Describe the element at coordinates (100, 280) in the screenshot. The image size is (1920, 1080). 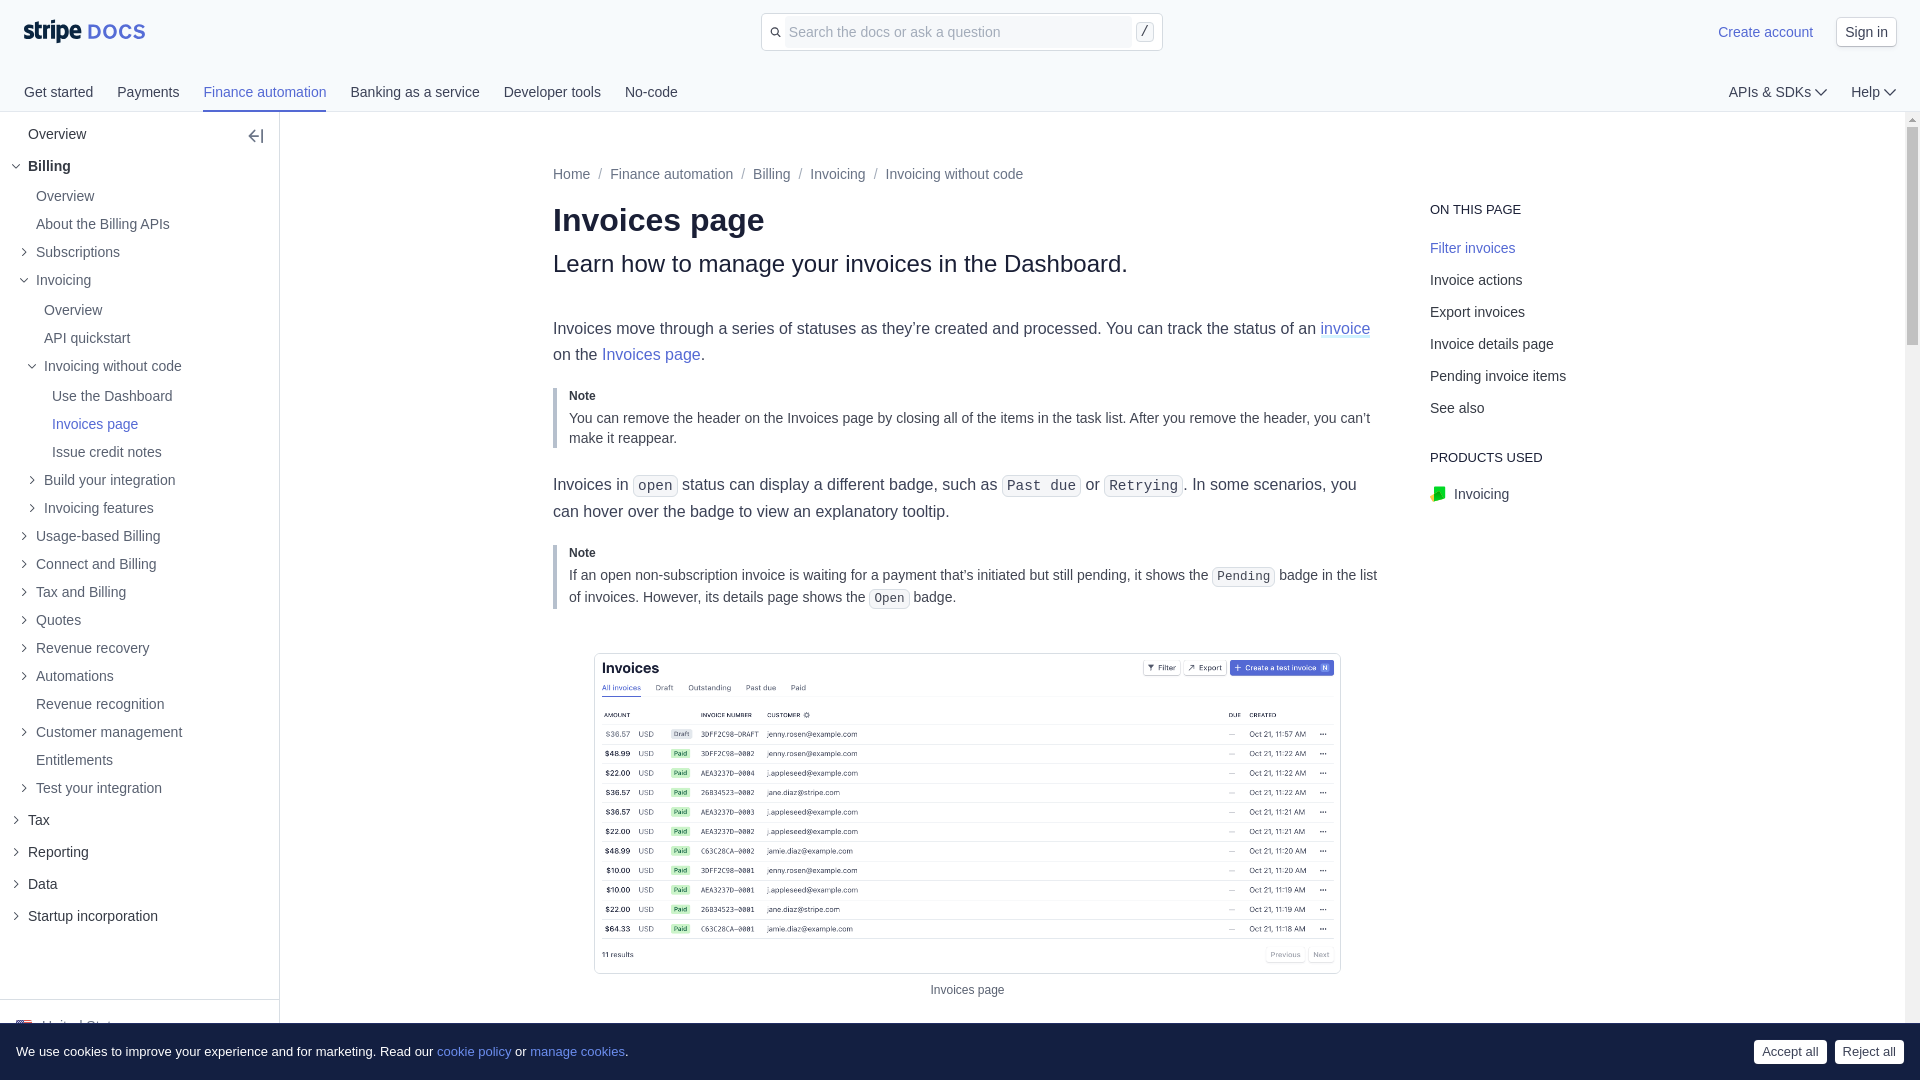
I see `Create and manage invoices for one-time payments` at that location.